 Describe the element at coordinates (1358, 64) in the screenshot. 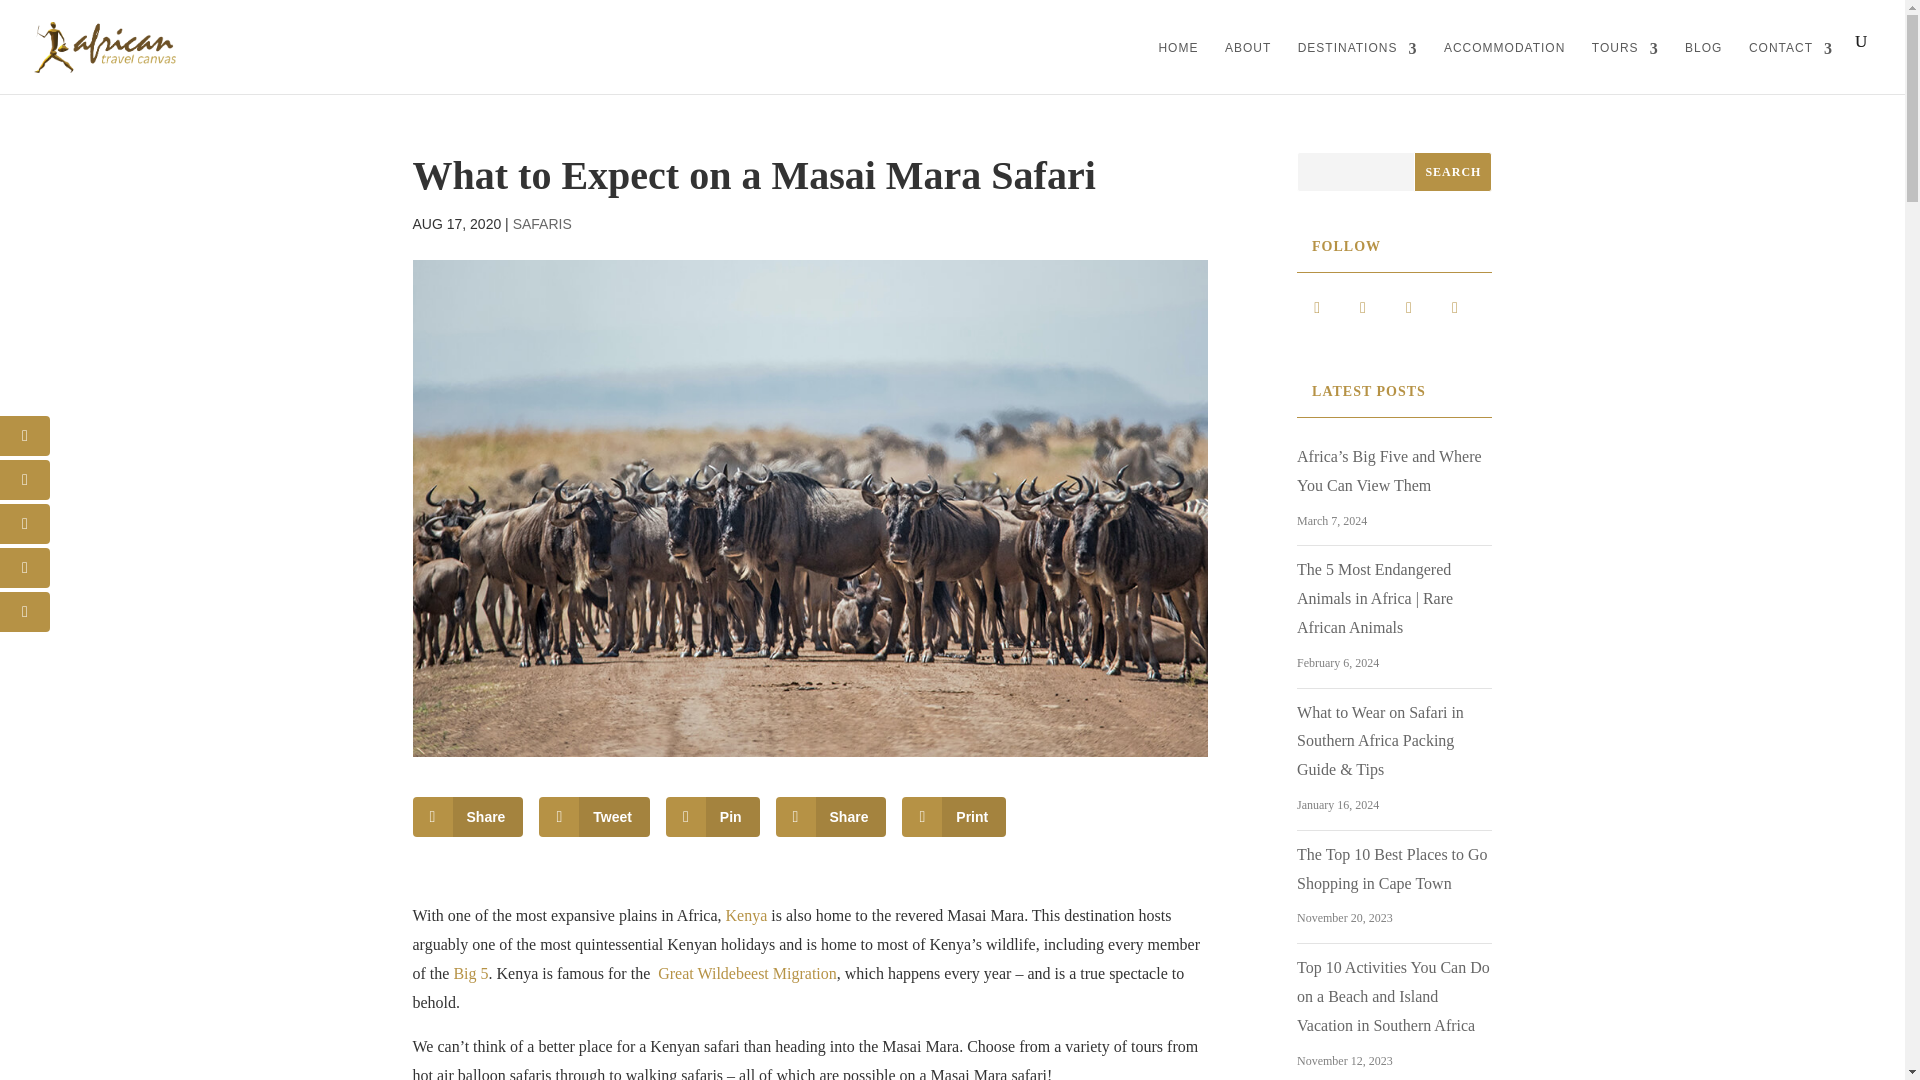

I see `DESTINATIONS` at that location.